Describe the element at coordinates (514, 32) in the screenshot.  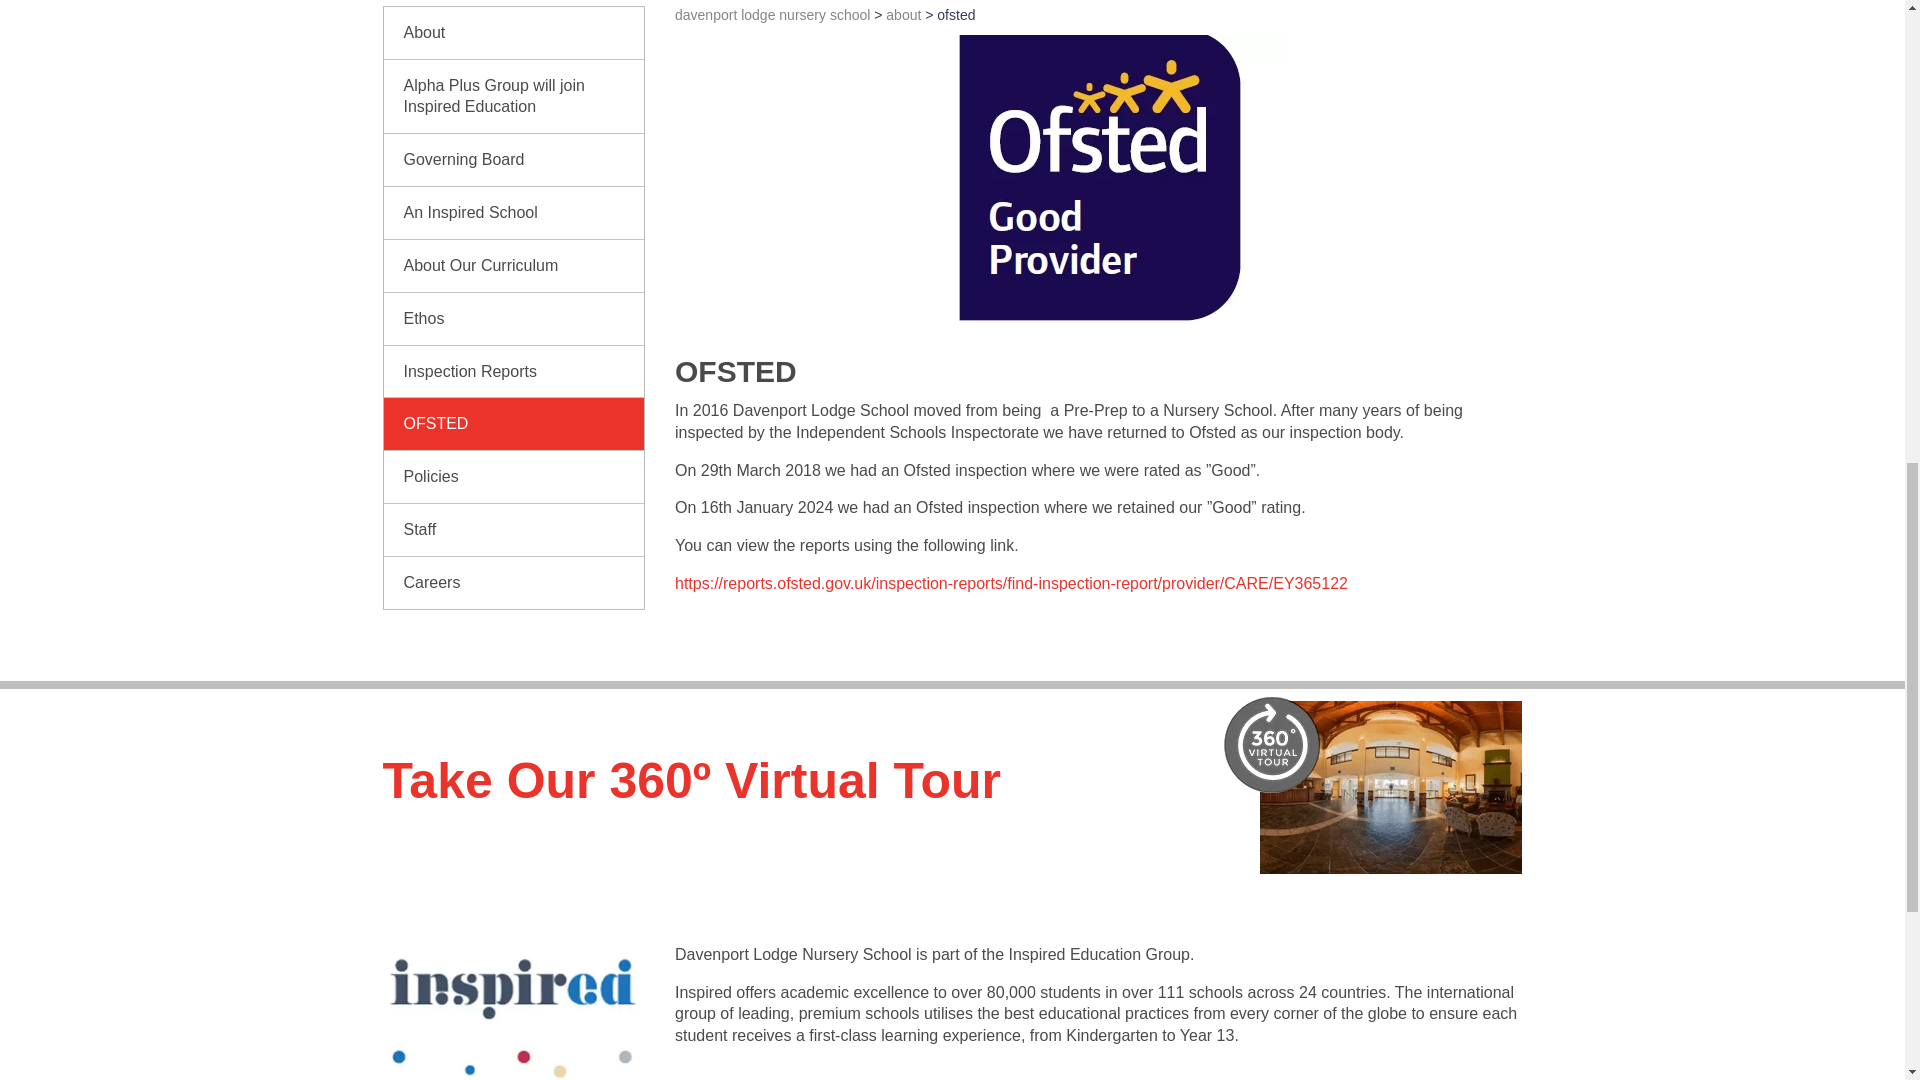
I see `About` at that location.